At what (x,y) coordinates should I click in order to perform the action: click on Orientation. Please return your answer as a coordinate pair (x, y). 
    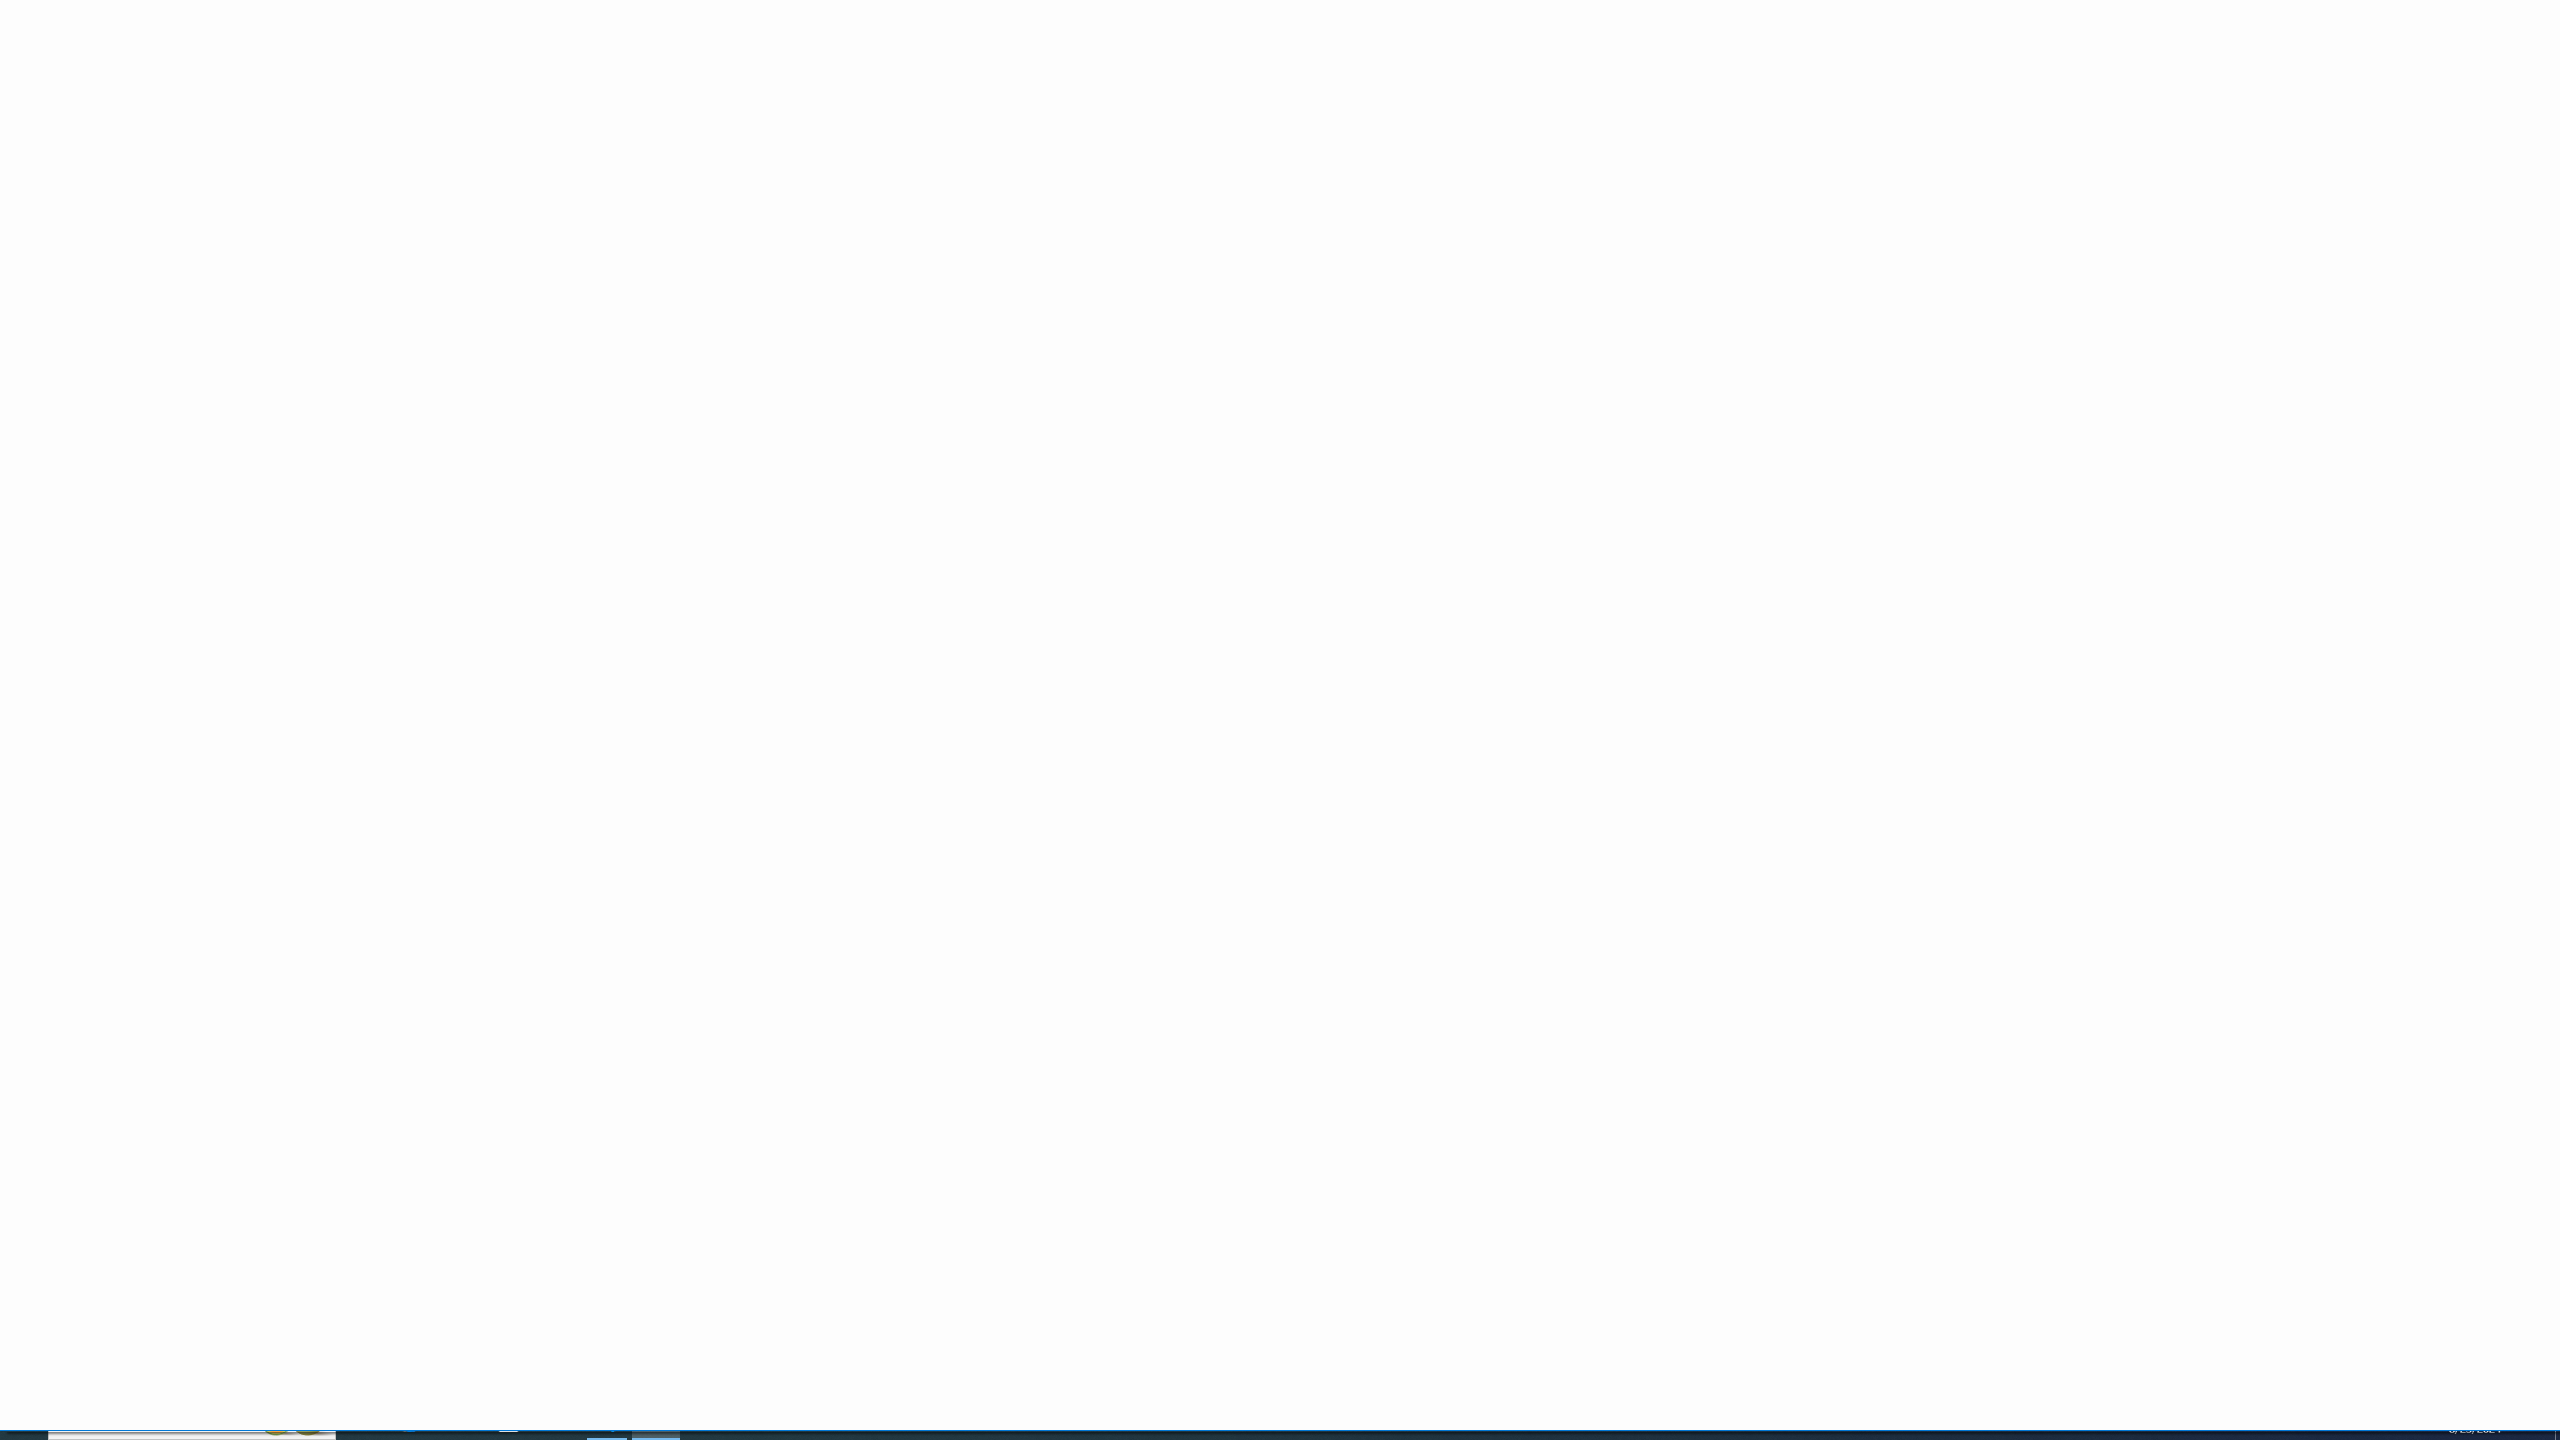
    Looking at the image, I should click on (547, 88).